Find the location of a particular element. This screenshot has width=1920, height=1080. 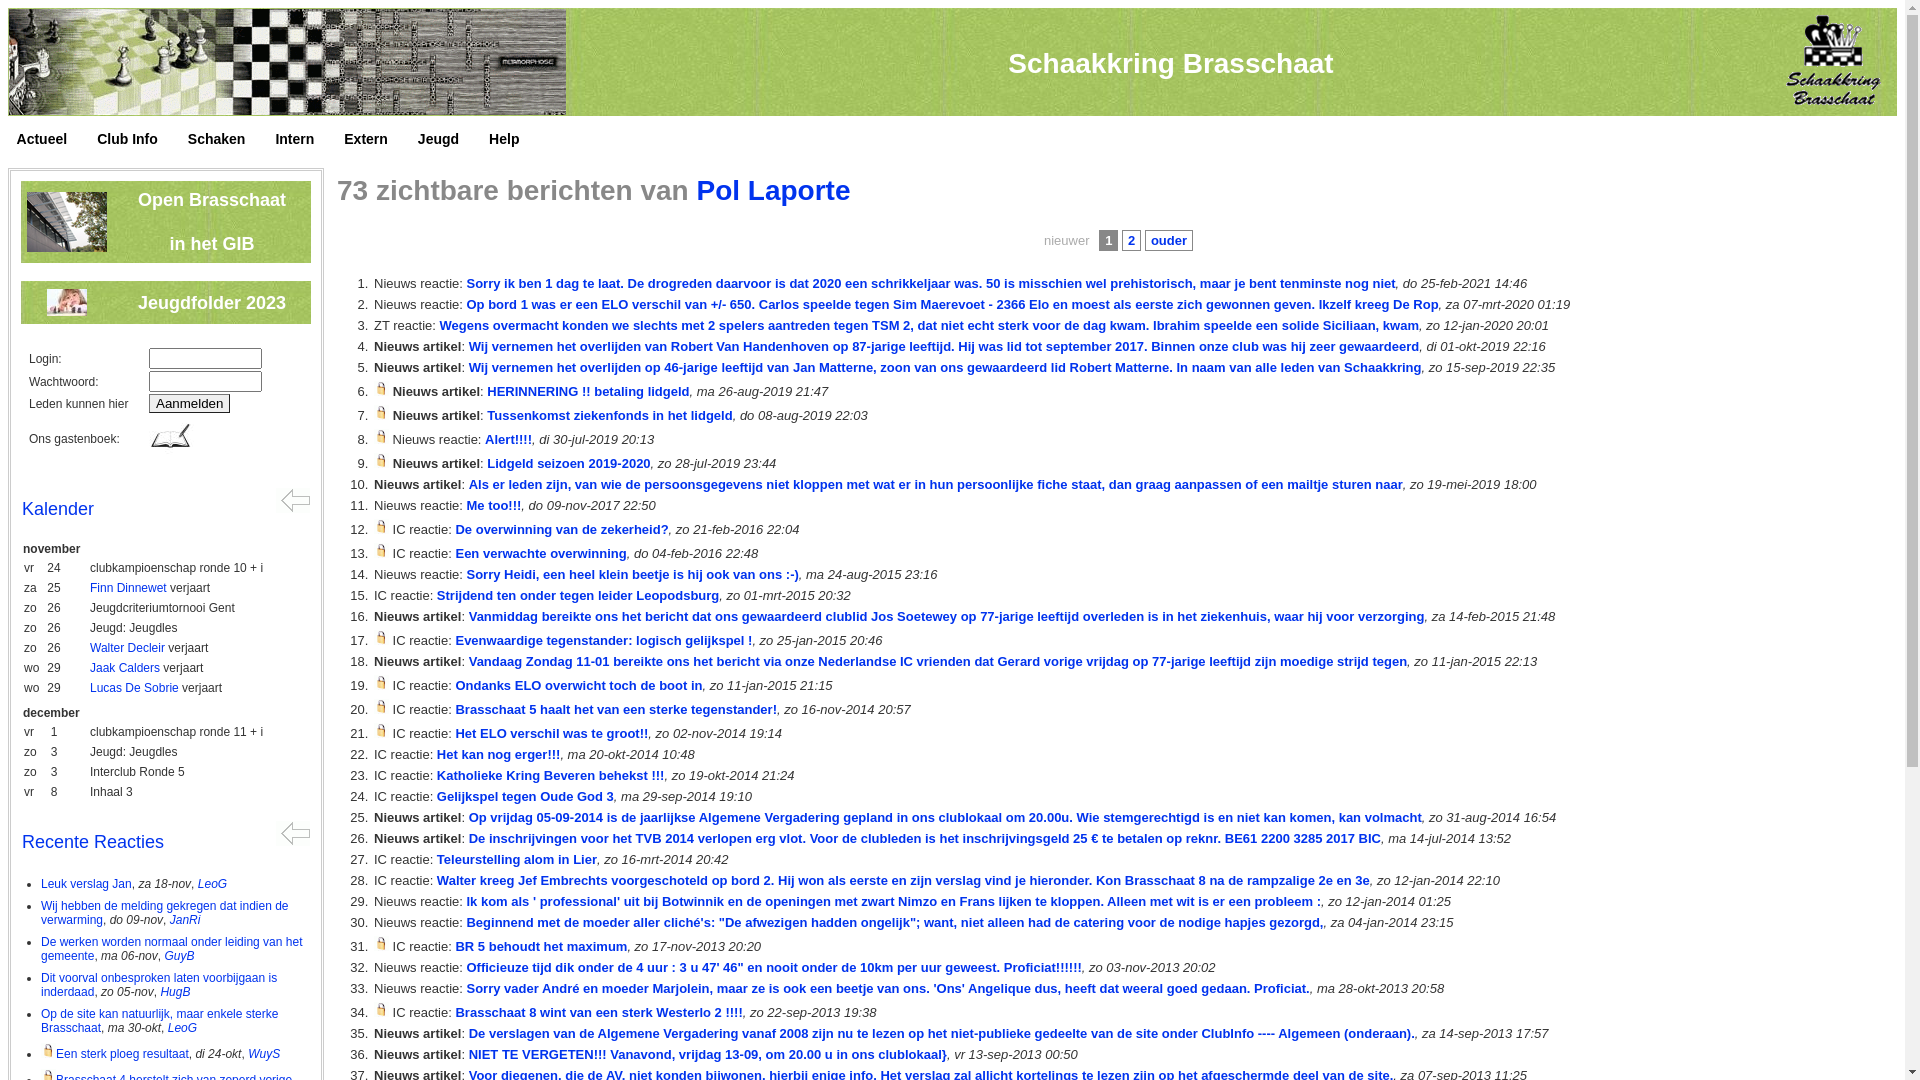

  is located at coordinates (10, 144).